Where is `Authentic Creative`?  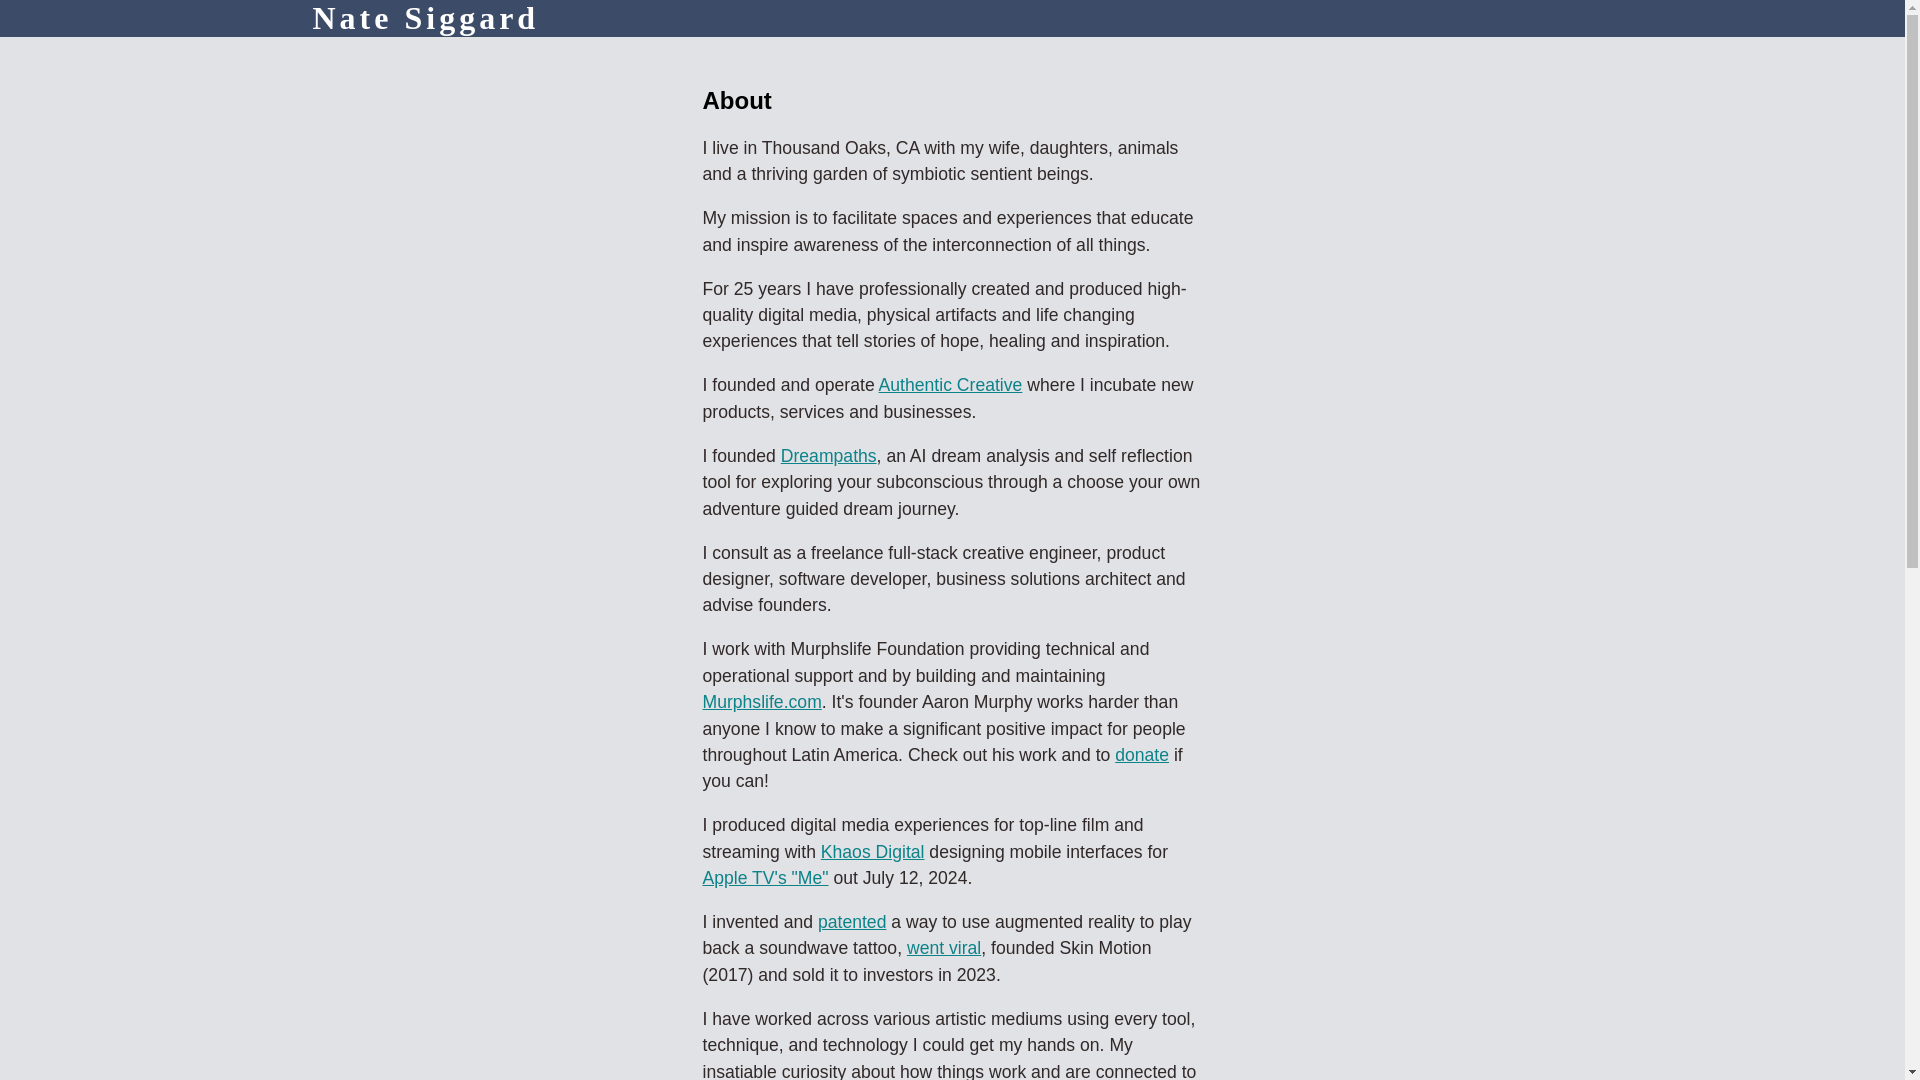
Authentic Creative is located at coordinates (951, 384).